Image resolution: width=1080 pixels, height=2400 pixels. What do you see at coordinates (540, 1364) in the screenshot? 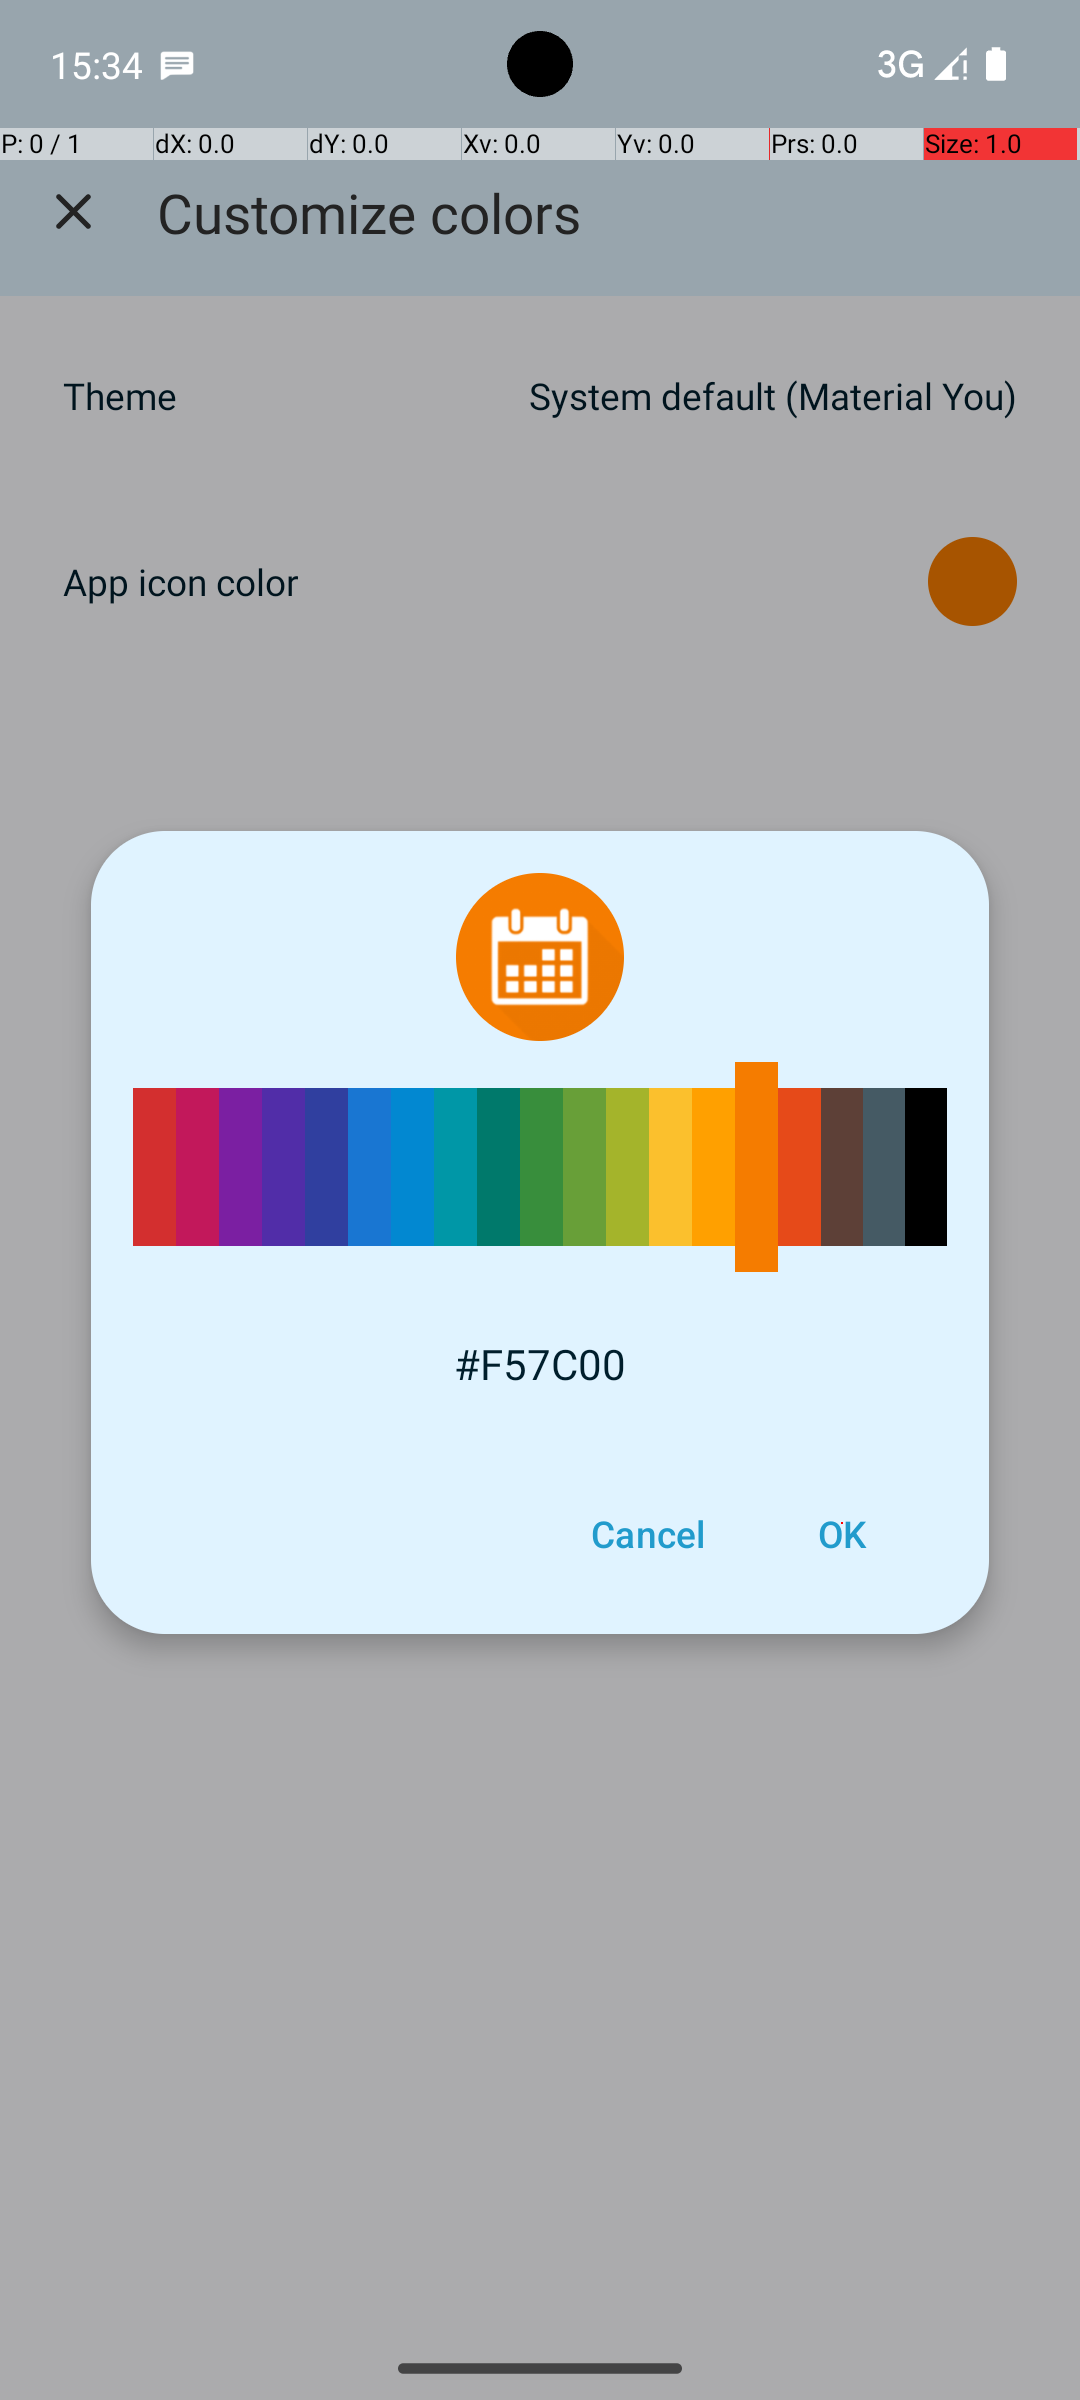
I see `#F57C00` at bounding box center [540, 1364].